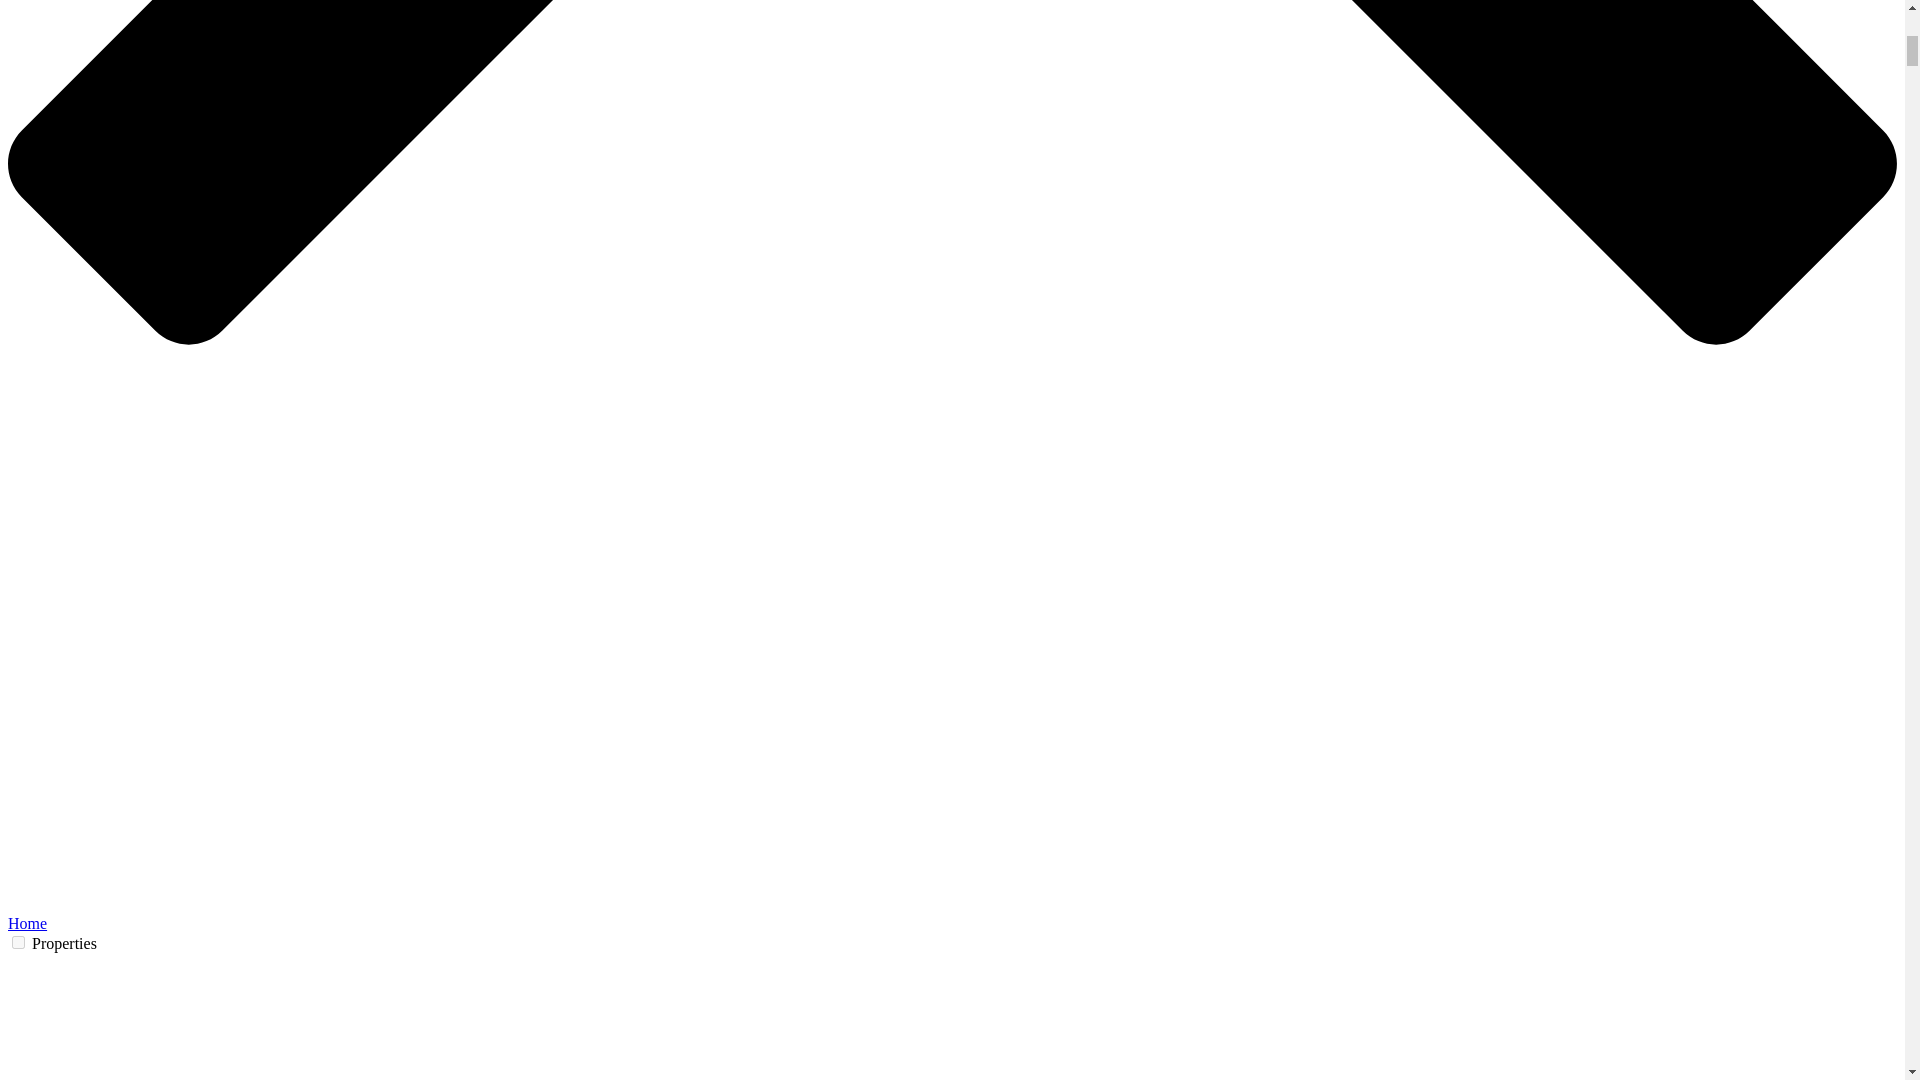 The image size is (1920, 1080). Describe the element at coordinates (26, 923) in the screenshot. I see `Home` at that location.